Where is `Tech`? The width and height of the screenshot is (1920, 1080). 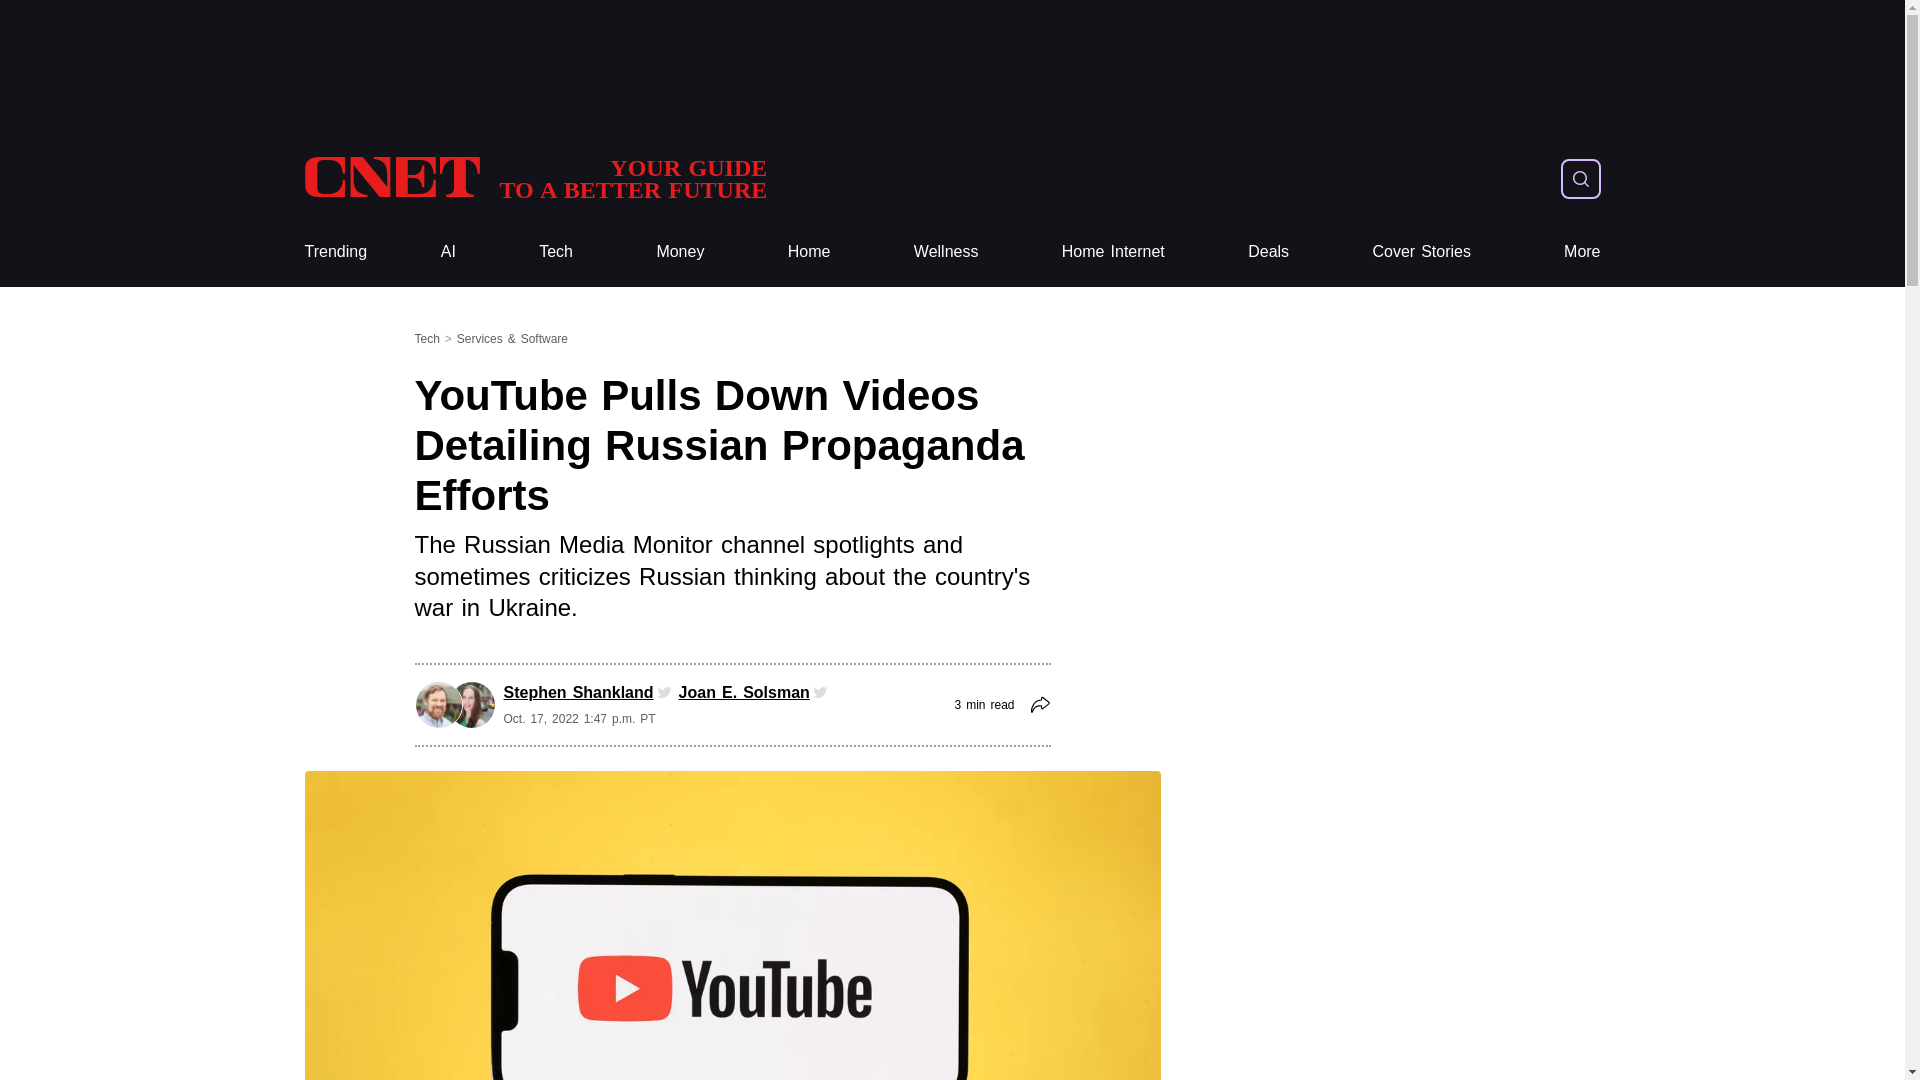
Tech is located at coordinates (1582, 252).